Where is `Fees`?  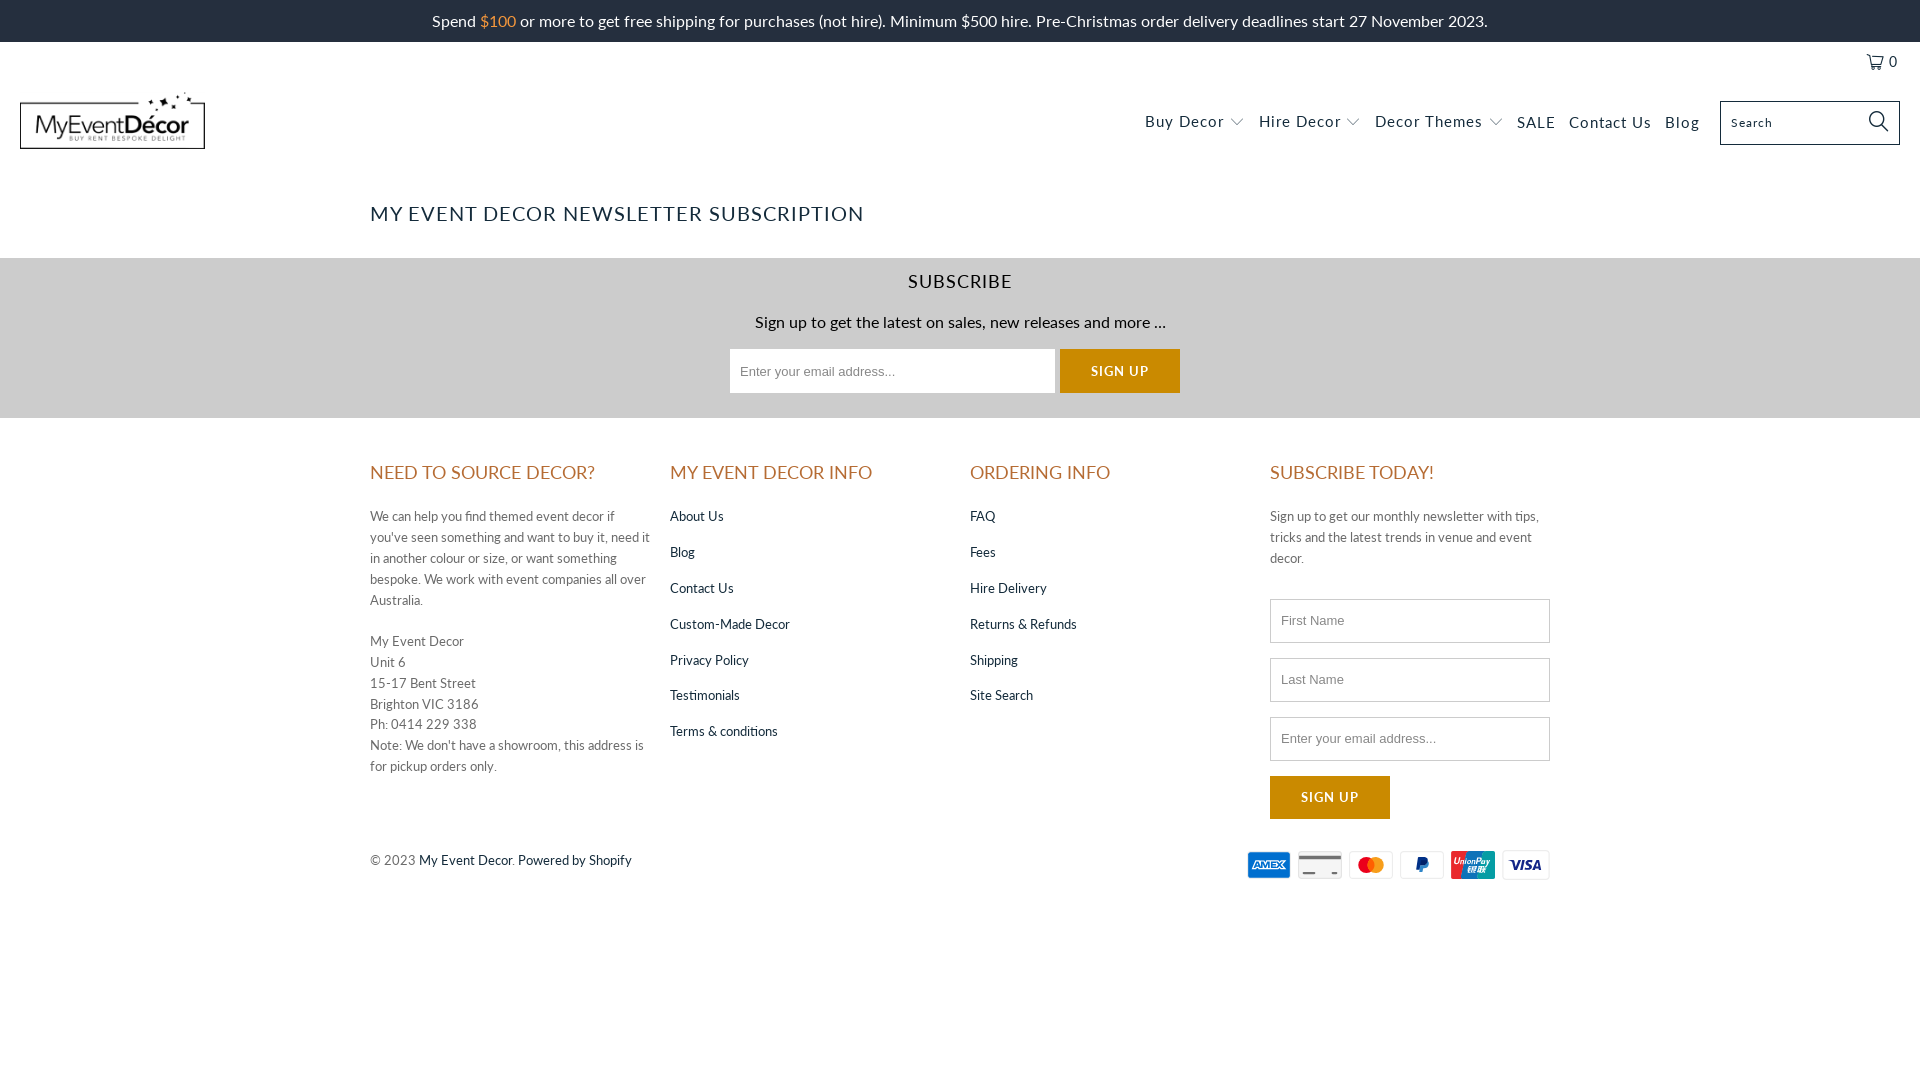
Fees is located at coordinates (983, 552).